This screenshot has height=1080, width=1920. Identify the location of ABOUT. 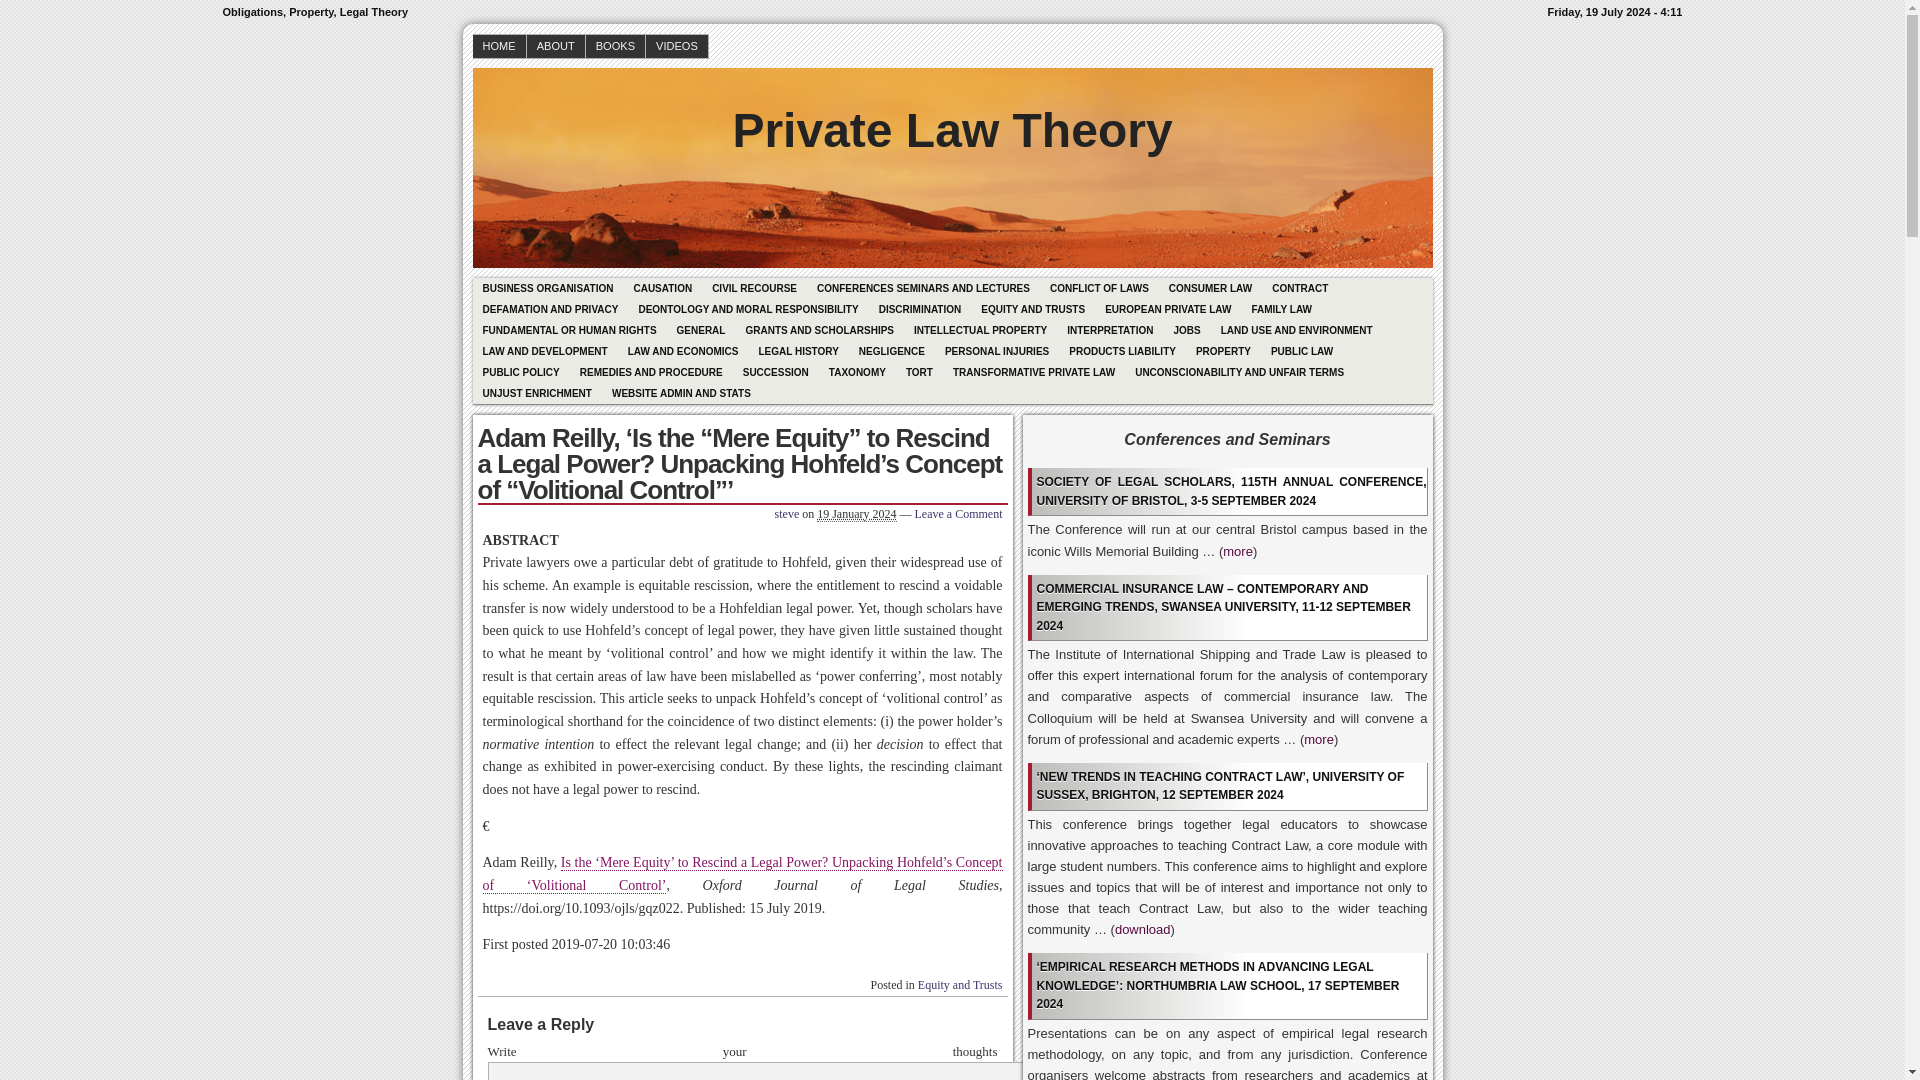
(556, 46).